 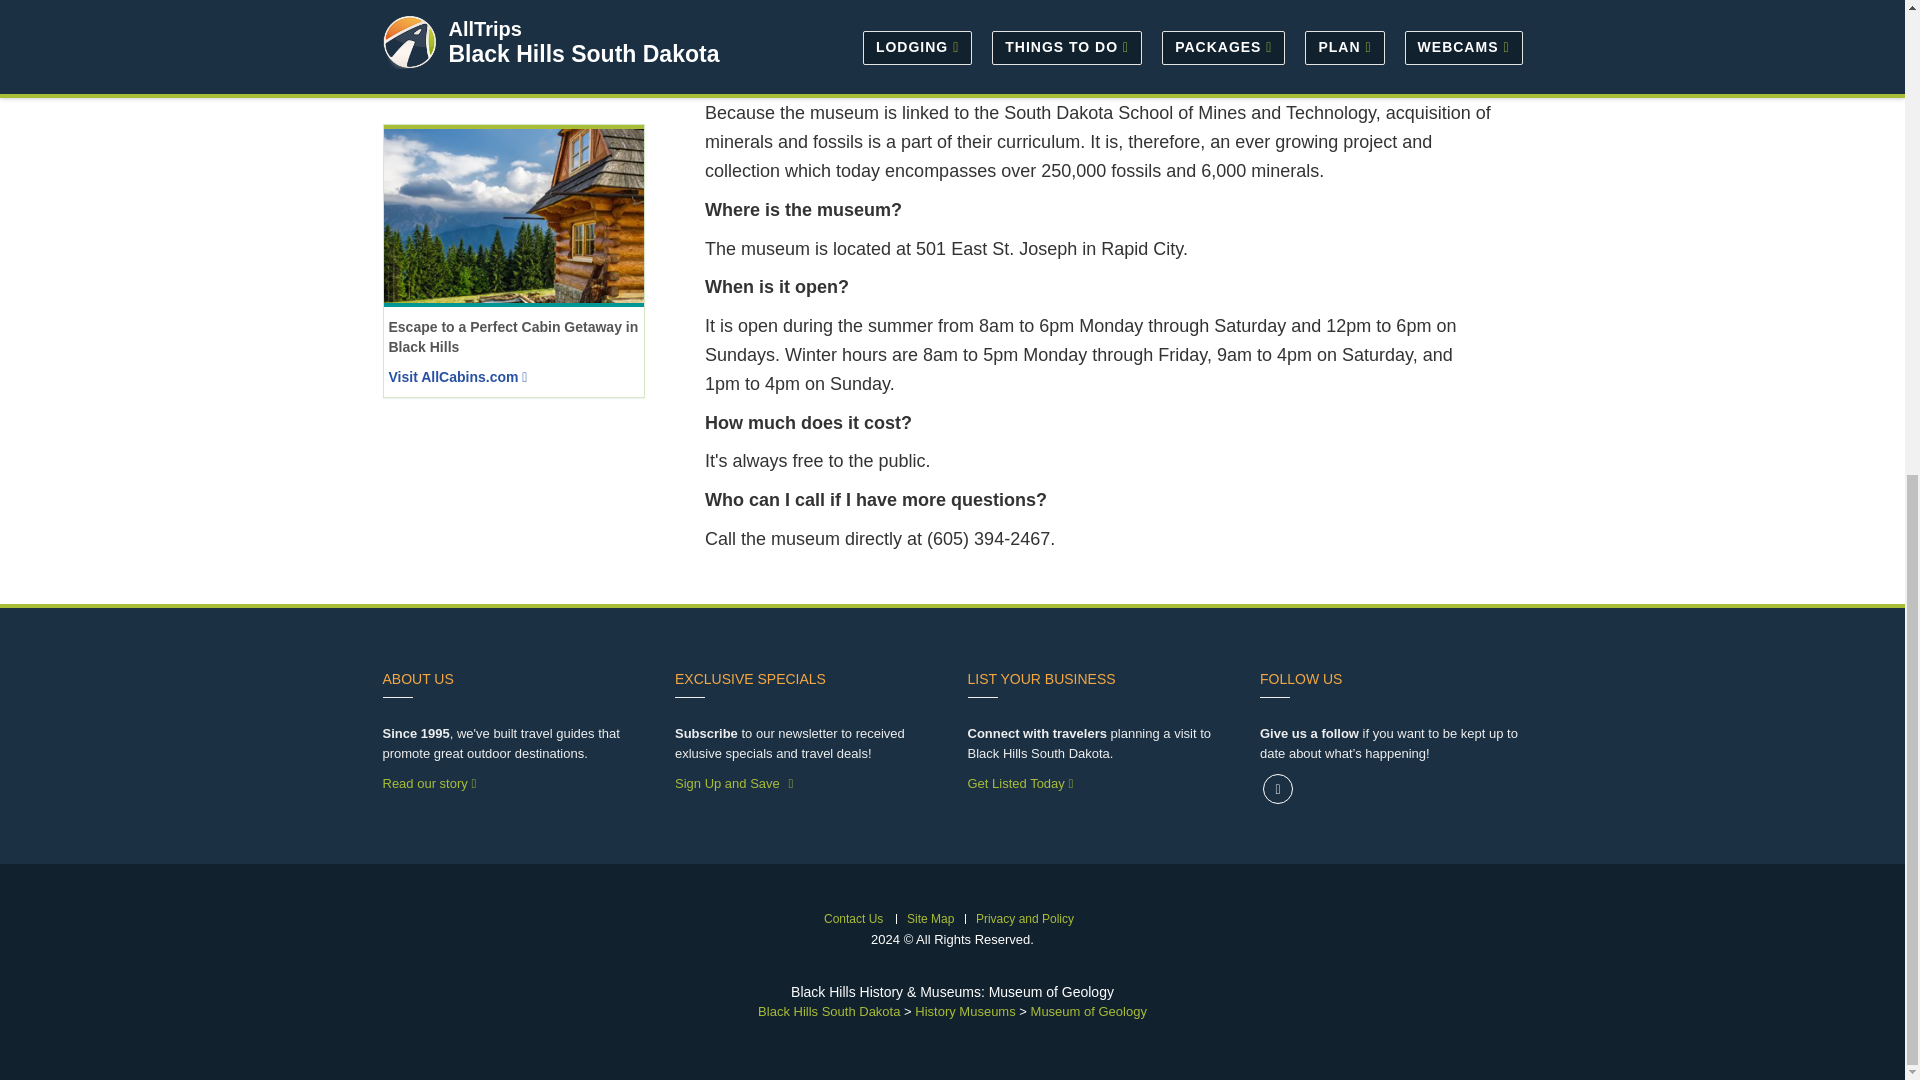 What do you see at coordinates (965, 1012) in the screenshot?
I see `History Museums` at bounding box center [965, 1012].